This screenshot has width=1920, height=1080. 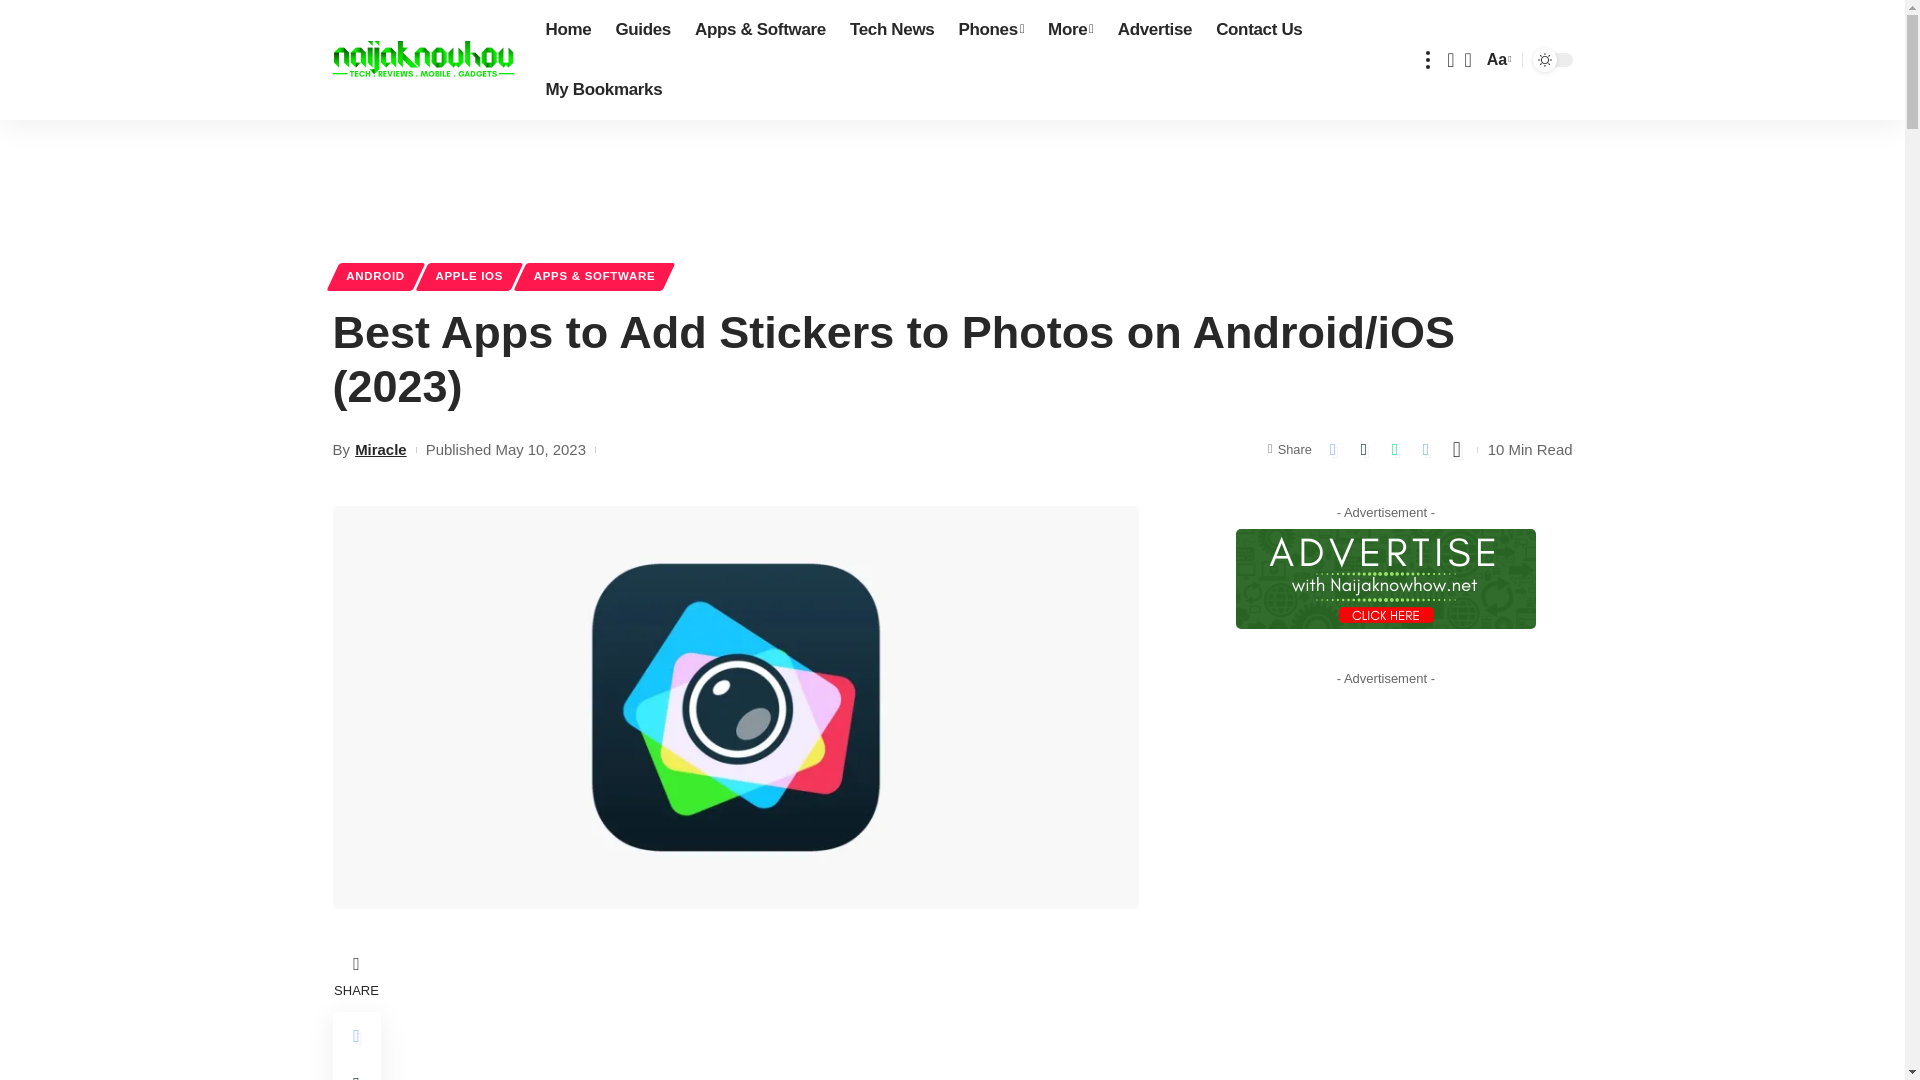 What do you see at coordinates (774, 1014) in the screenshot?
I see `Advertisement` at bounding box center [774, 1014].